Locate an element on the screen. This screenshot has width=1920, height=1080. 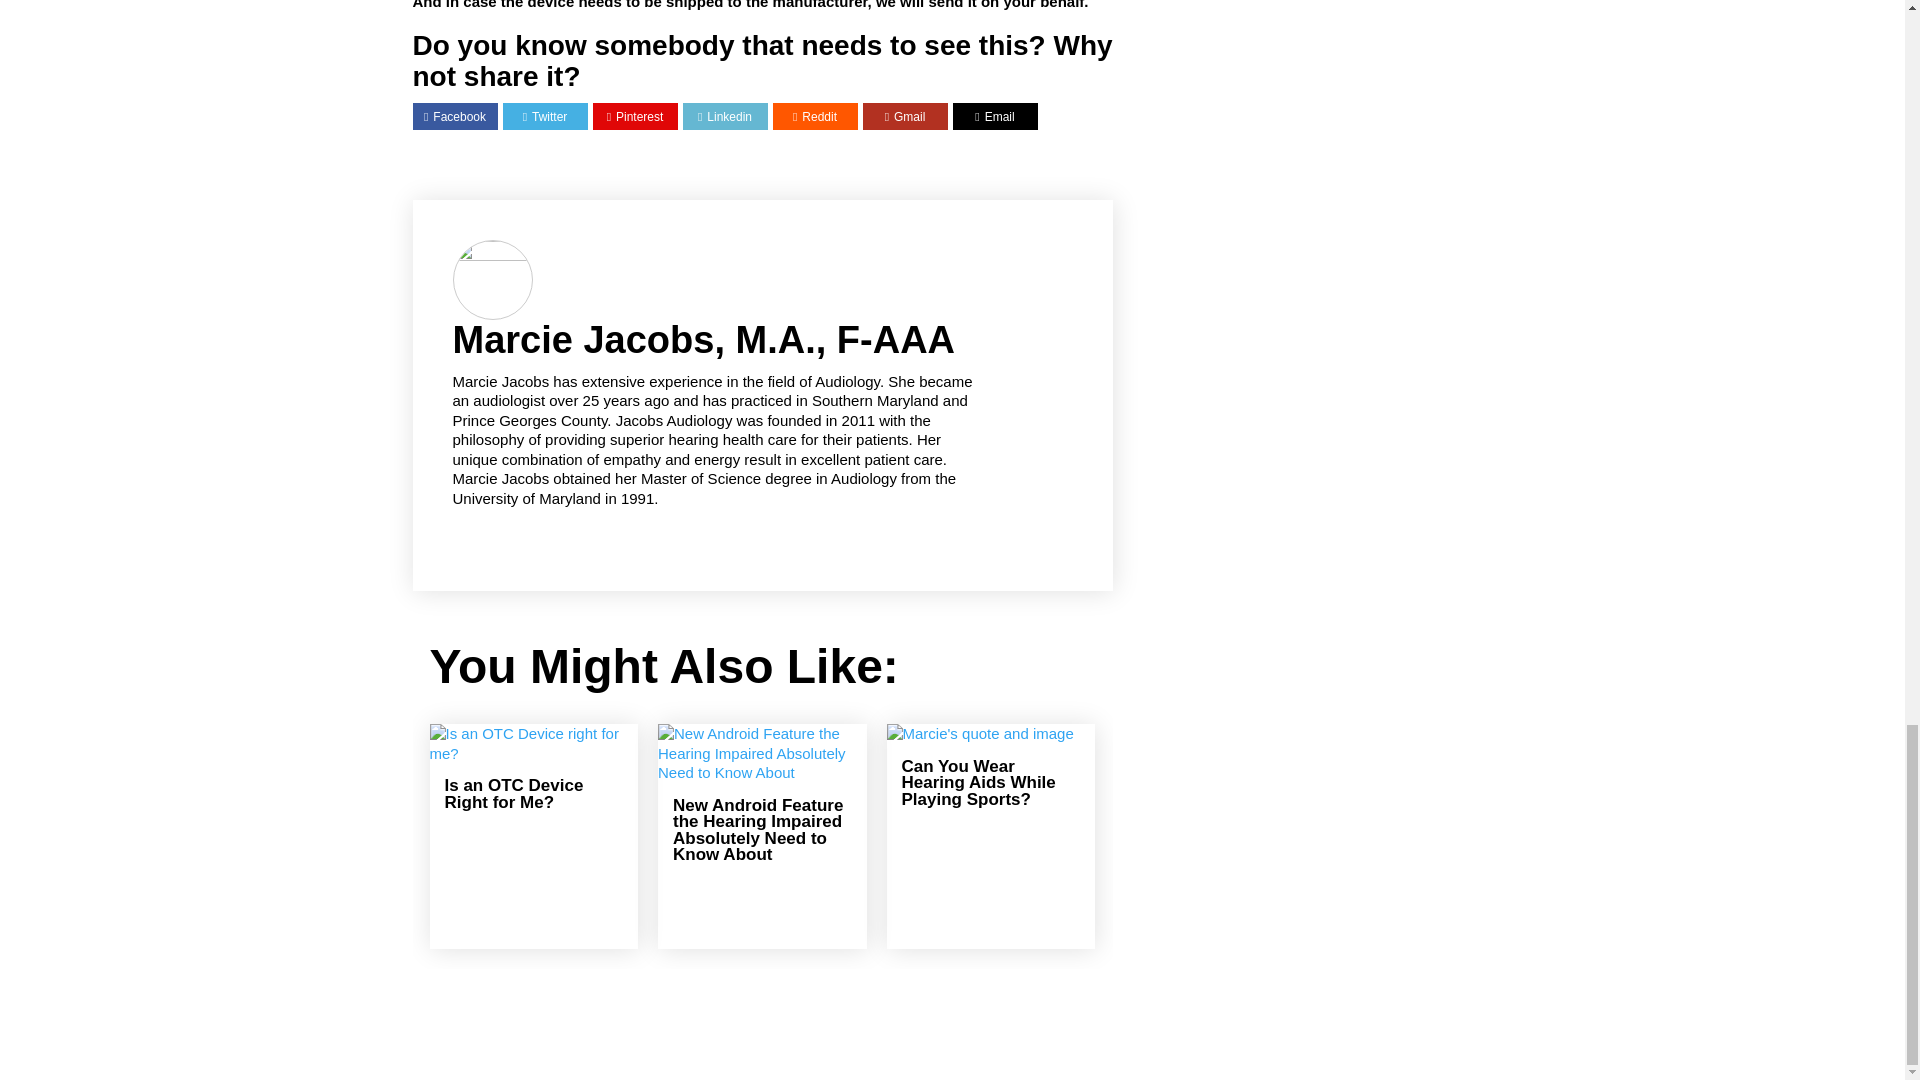
Share on Pinterest is located at coordinates (635, 117).